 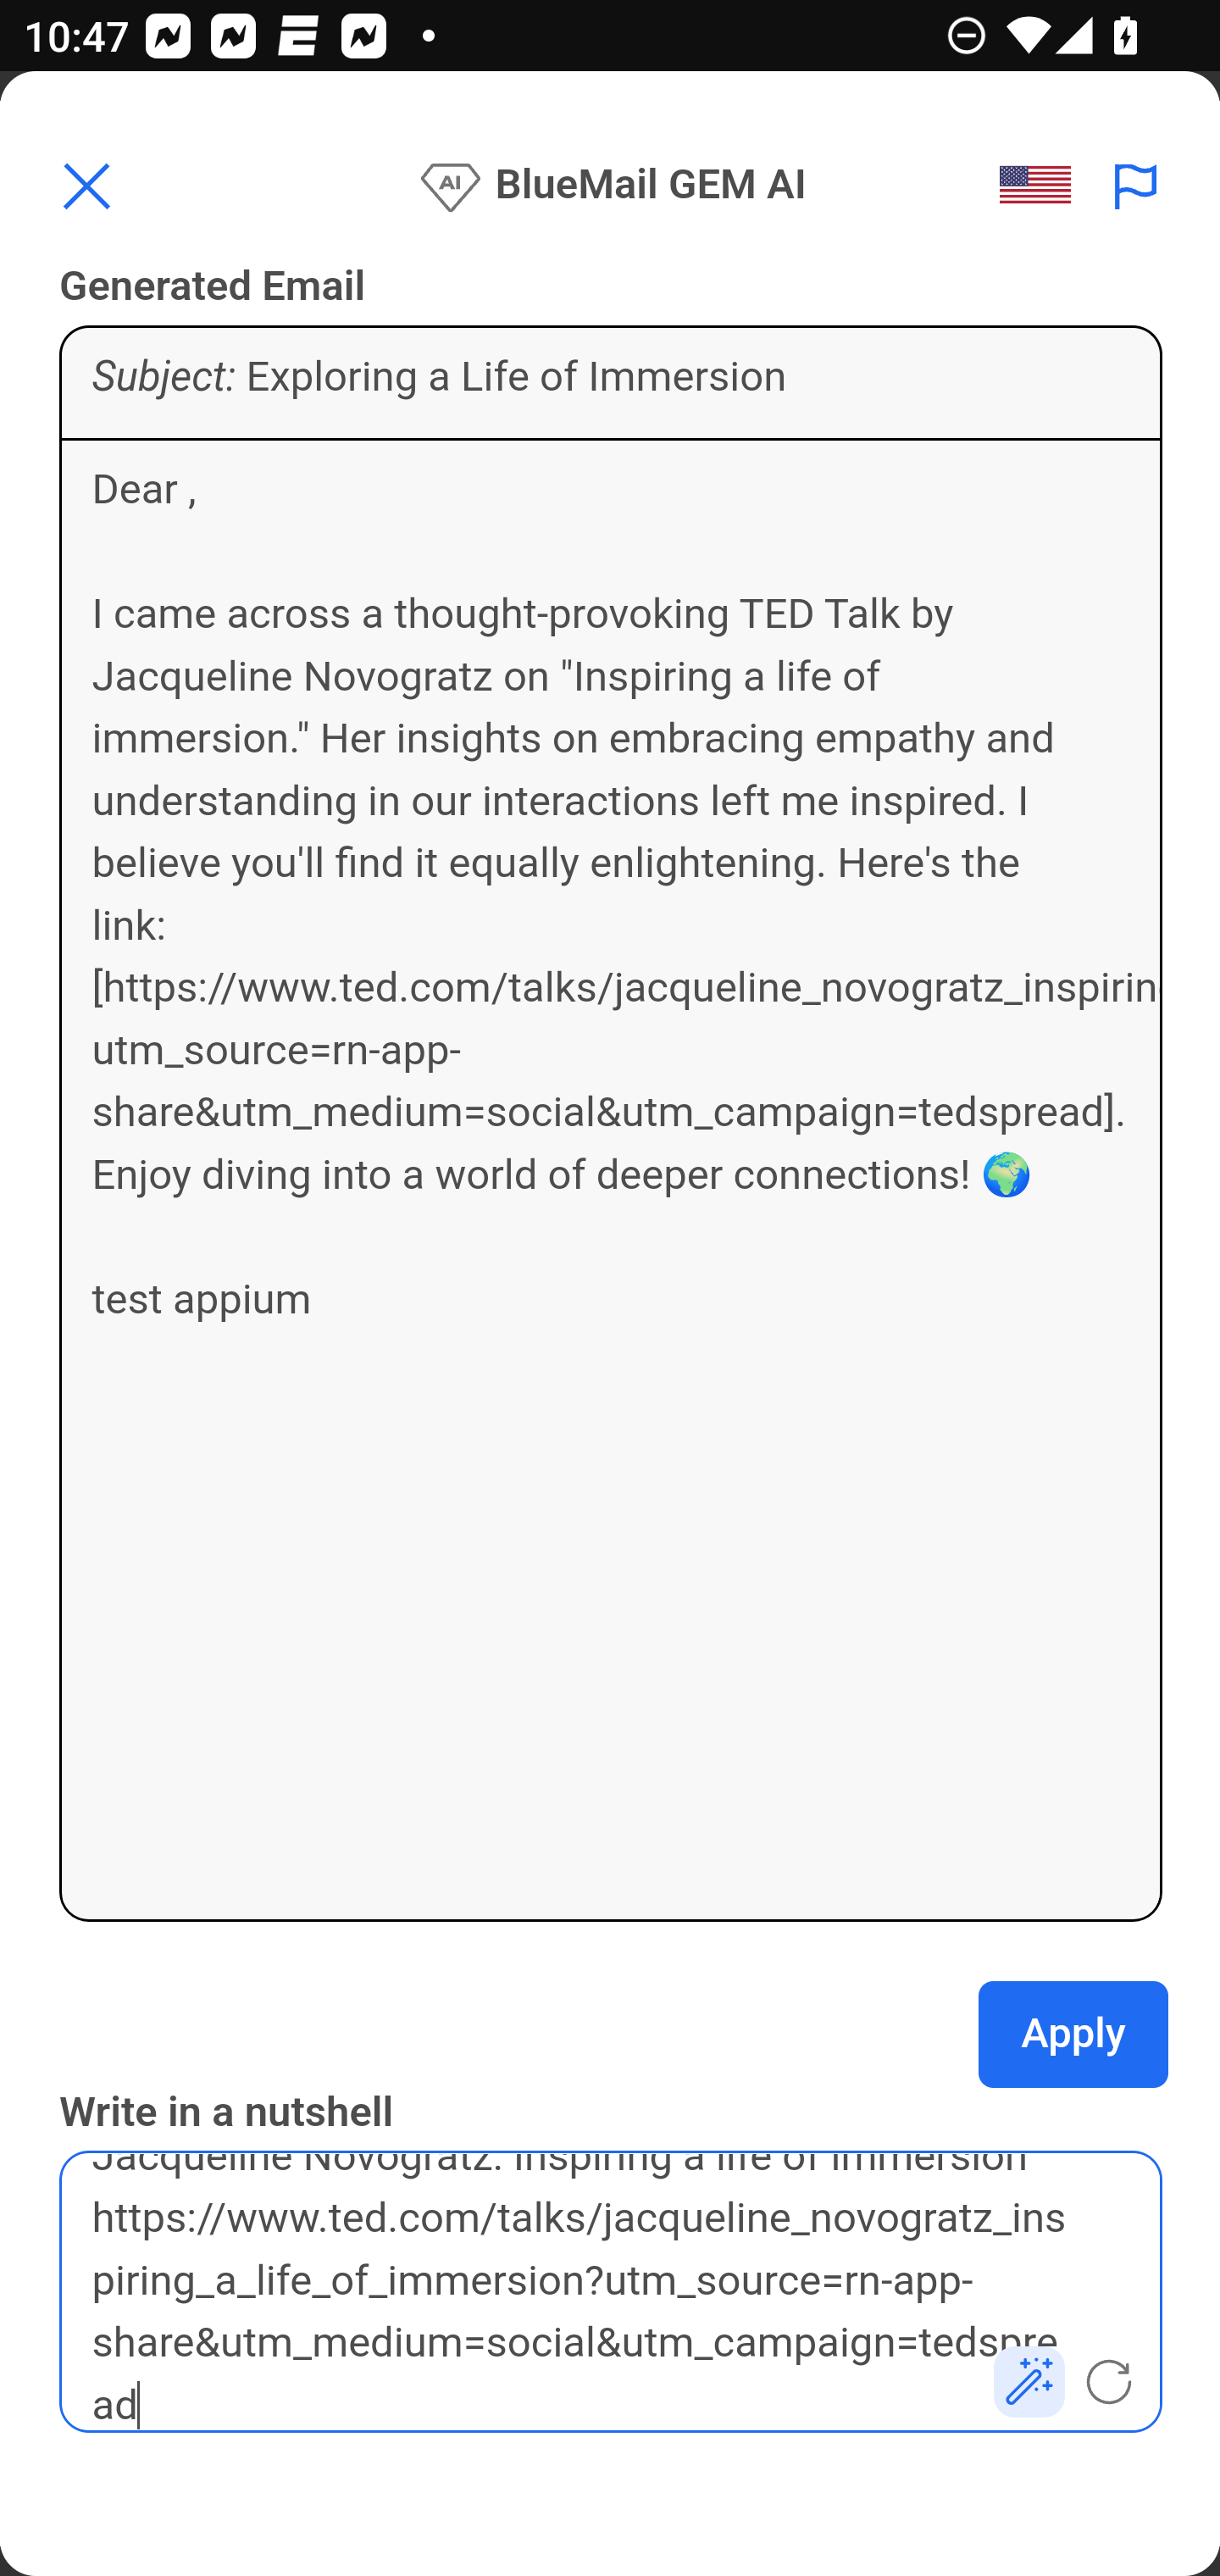 What do you see at coordinates (1045, 186) in the screenshot?
I see `svg%3e` at bounding box center [1045, 186].